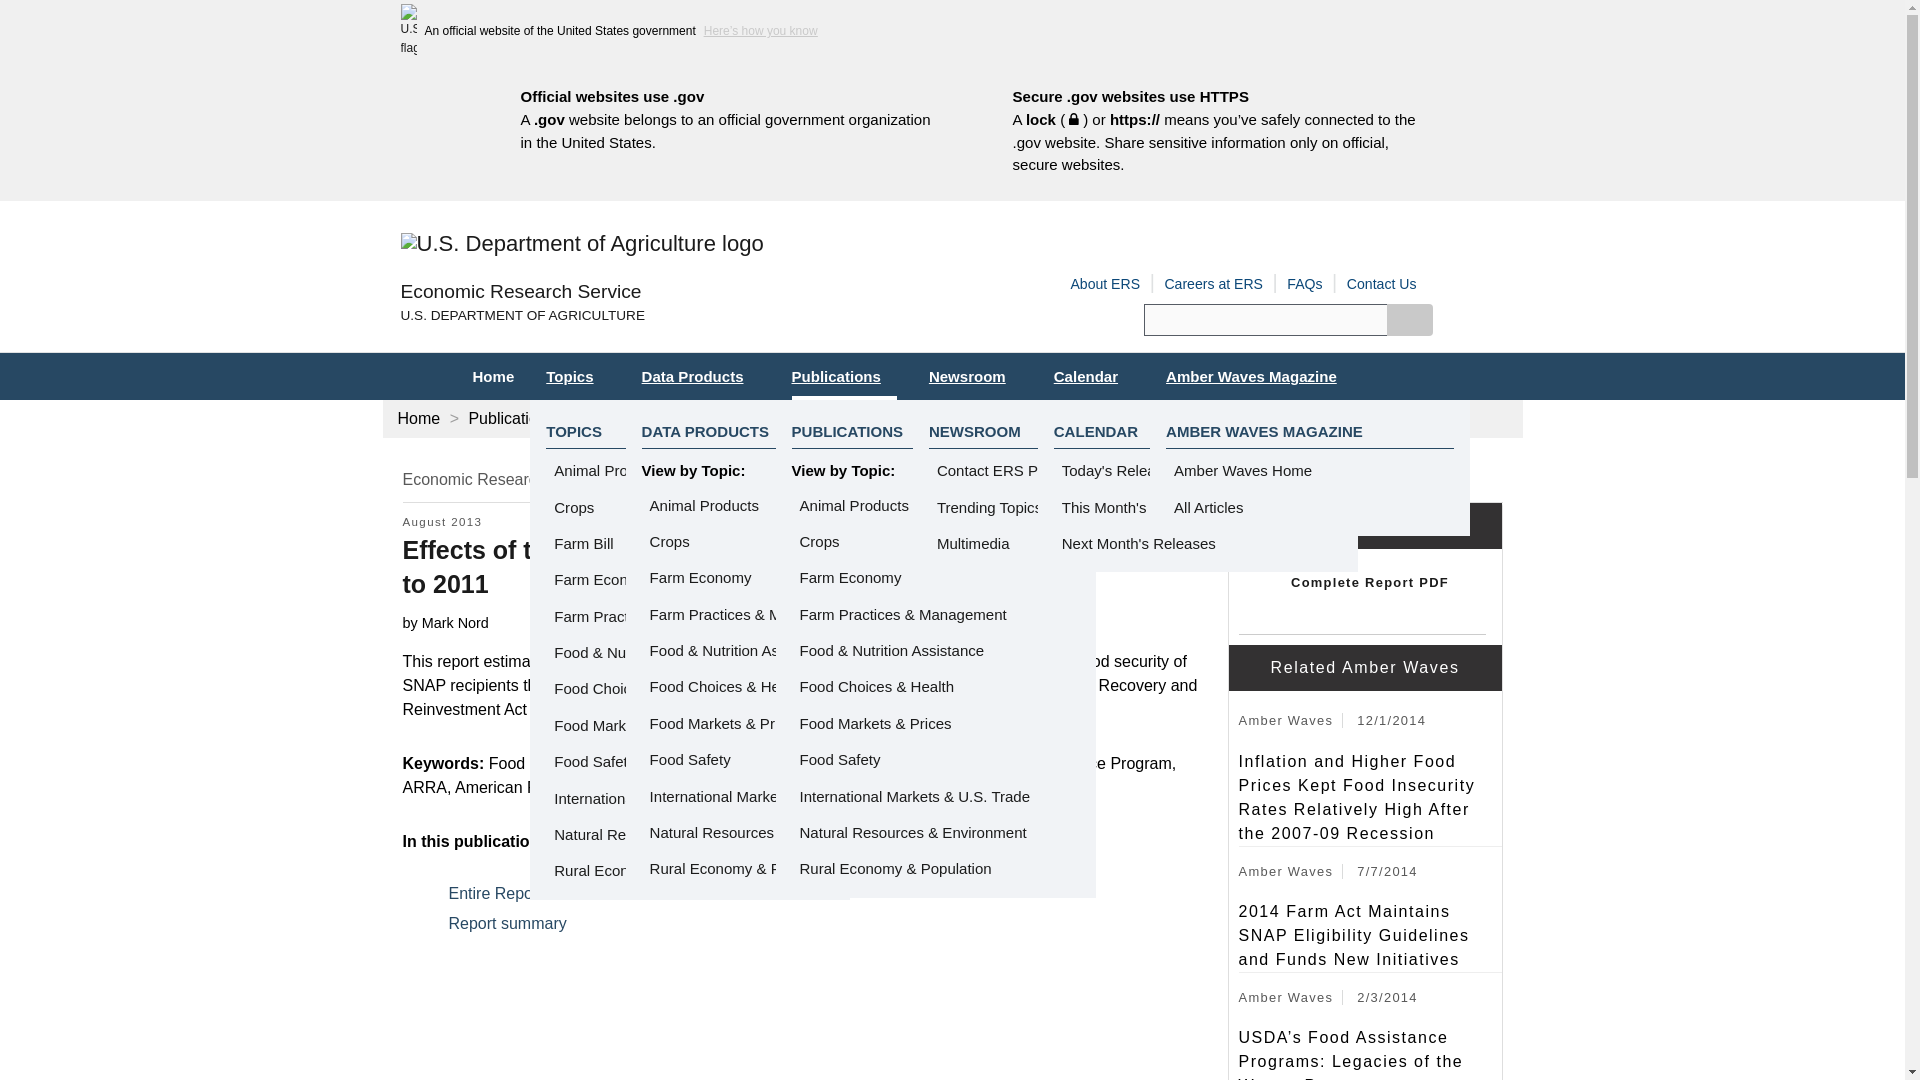  I want to click on TOPICS, so click(574, 431).